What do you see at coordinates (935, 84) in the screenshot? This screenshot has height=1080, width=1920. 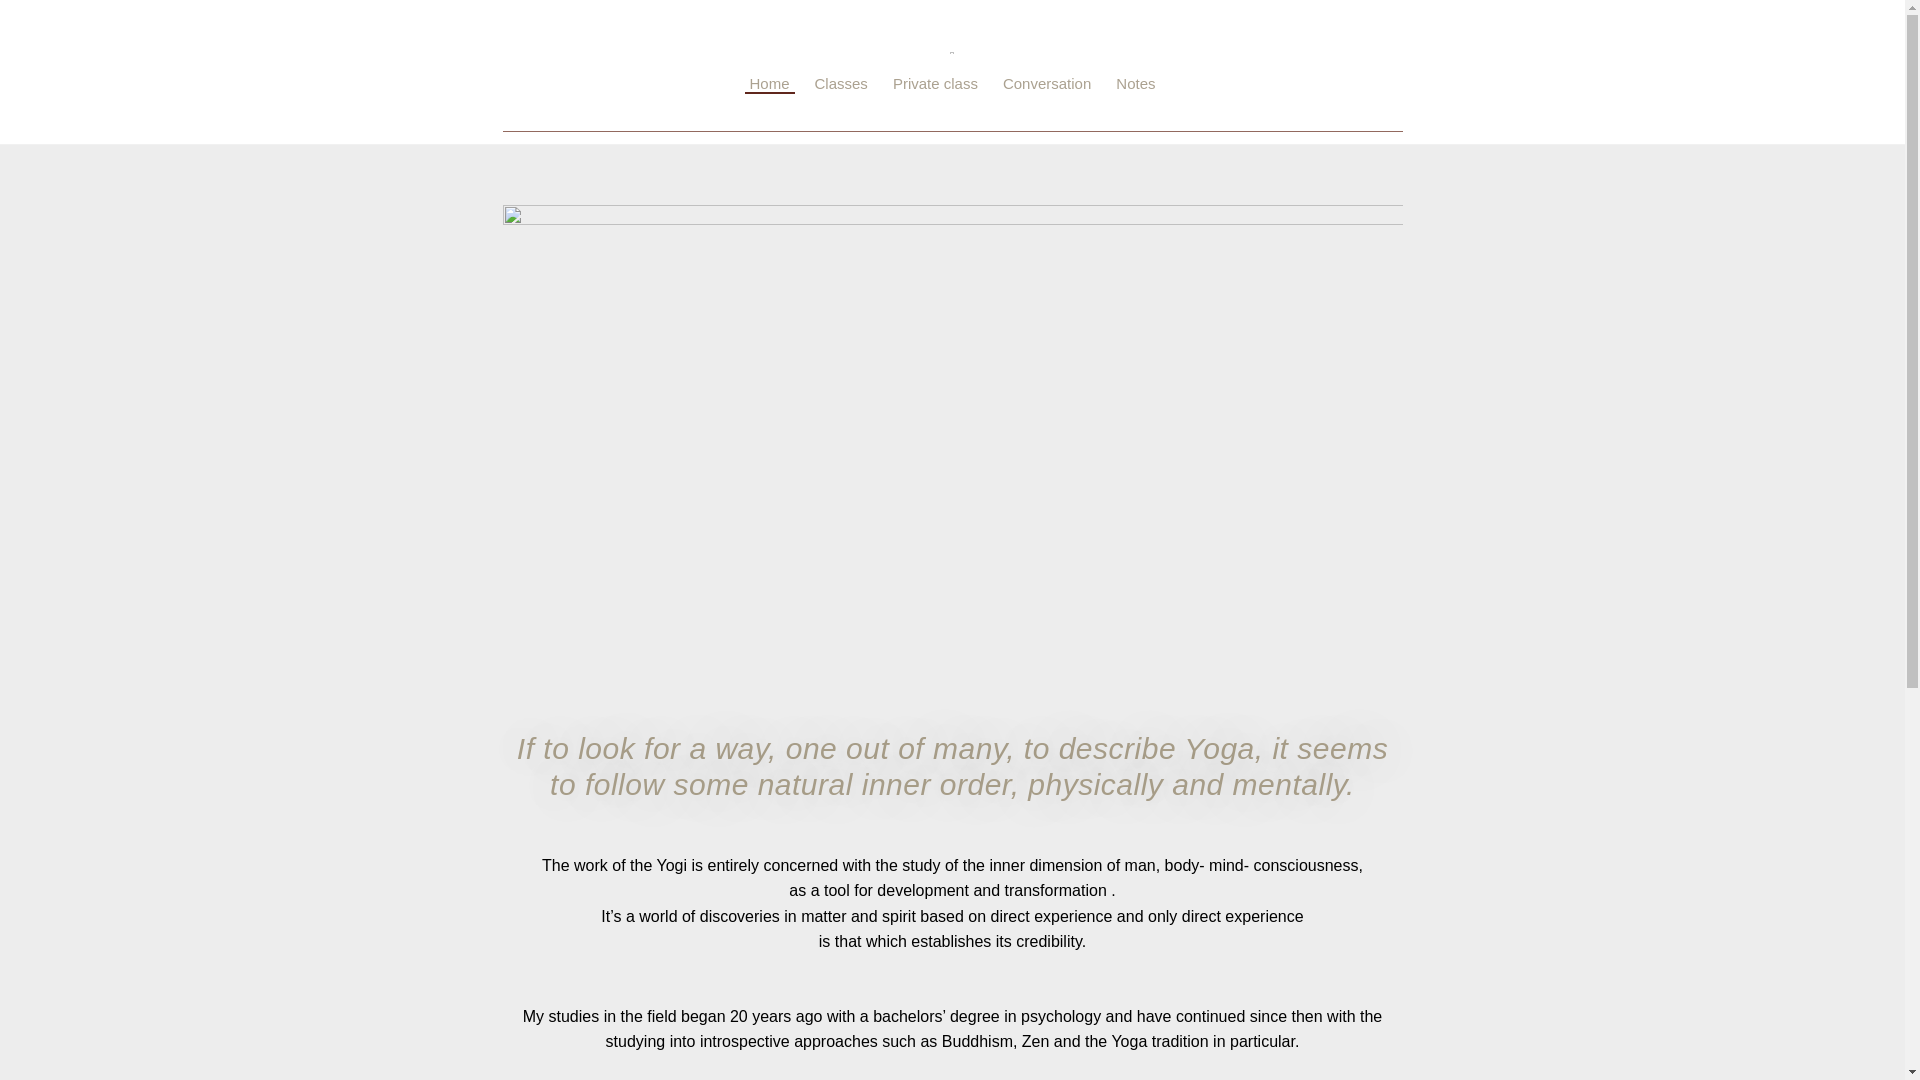 I see `Private class` at bounding box center [935, 84].